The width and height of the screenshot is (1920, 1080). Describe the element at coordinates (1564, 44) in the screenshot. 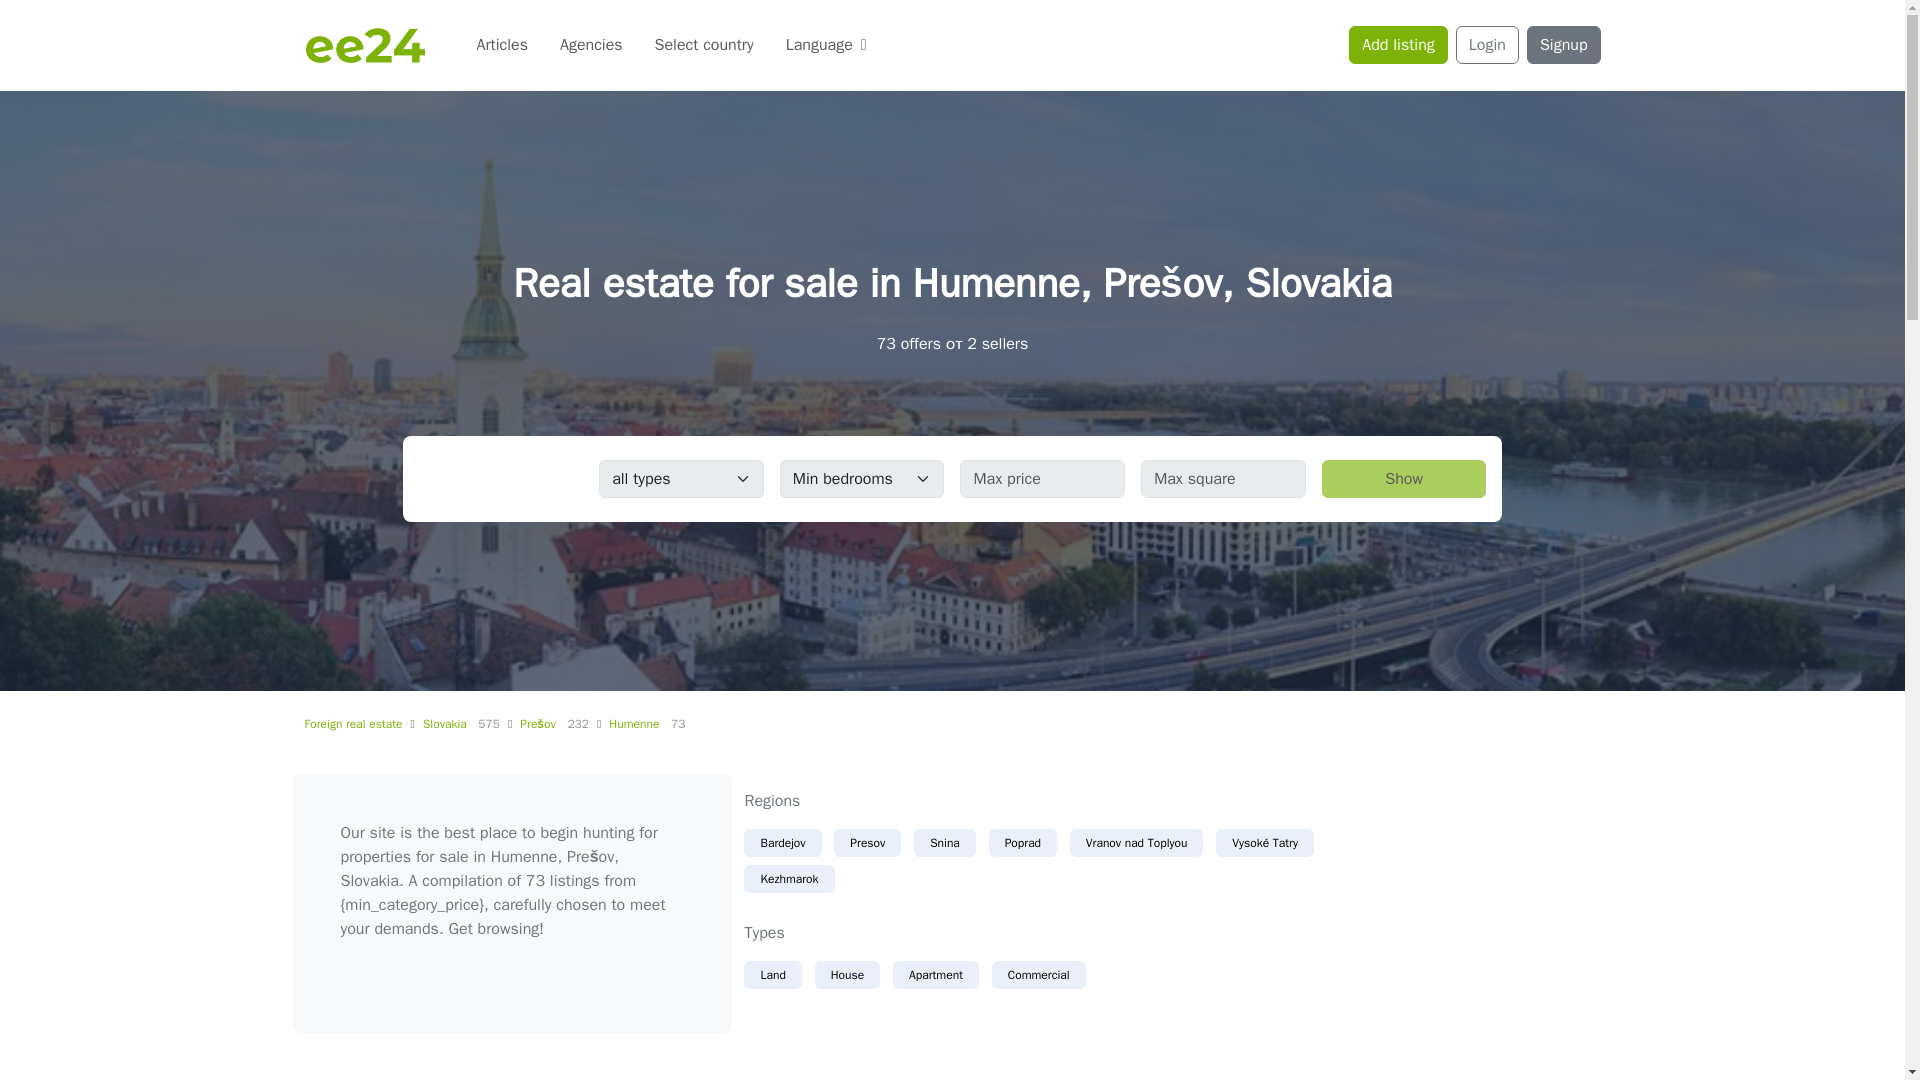

I see `Signup` at that location.